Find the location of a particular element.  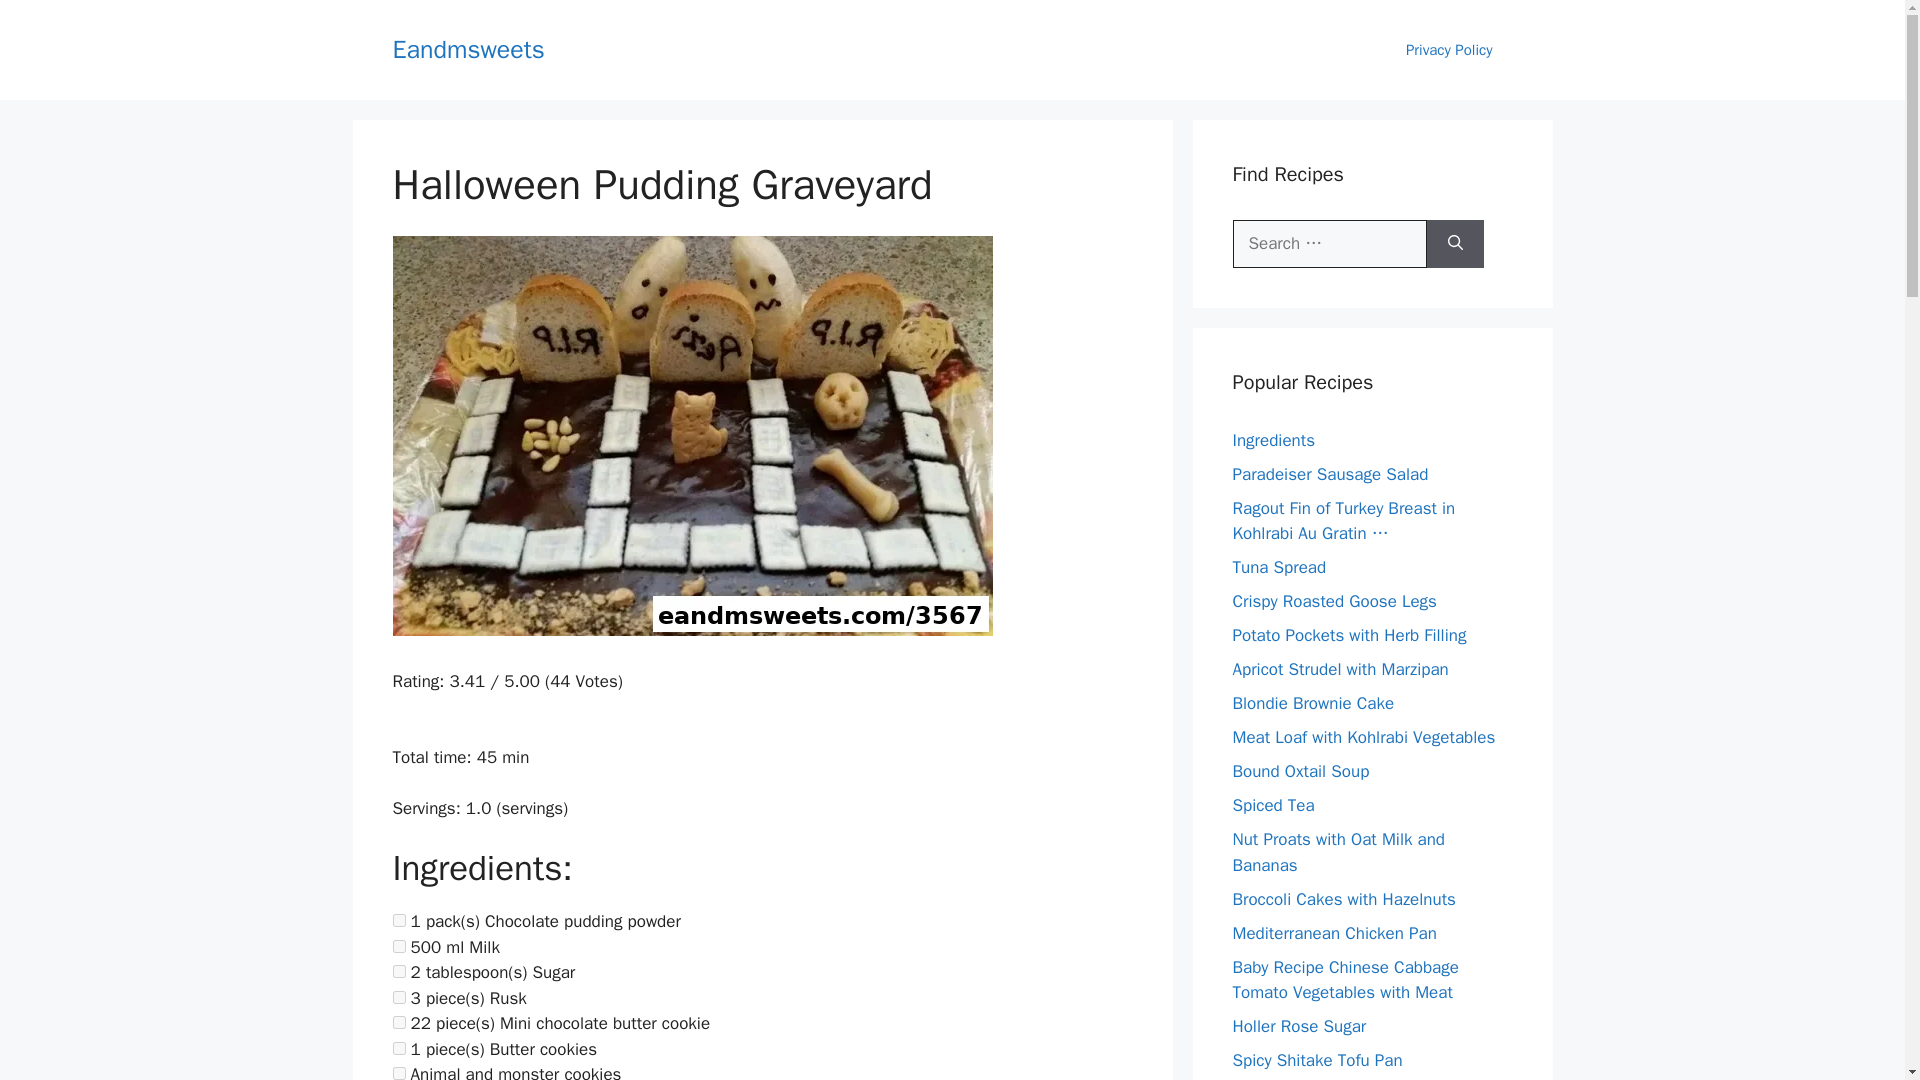

Eandmsweets is located at coordinates (467, 48).